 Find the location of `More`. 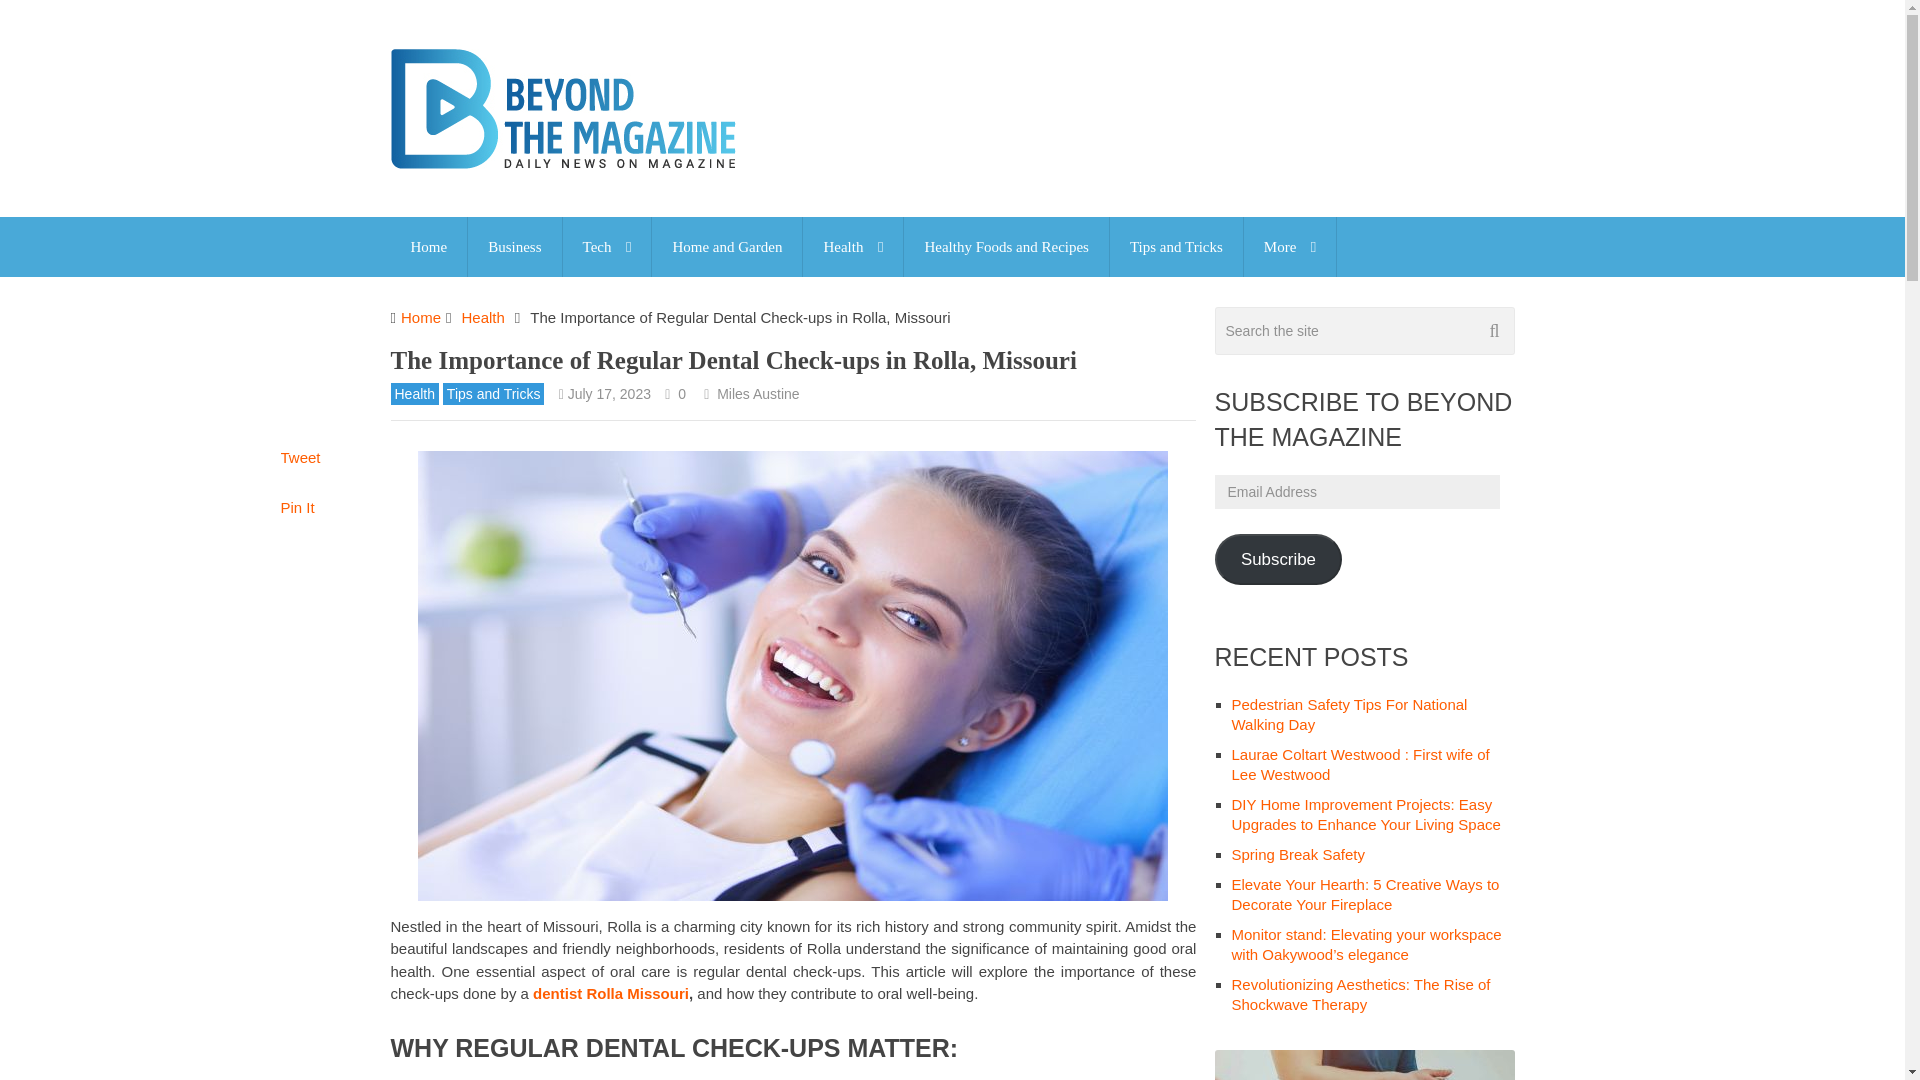

More is located at coordinates (1290, 246).